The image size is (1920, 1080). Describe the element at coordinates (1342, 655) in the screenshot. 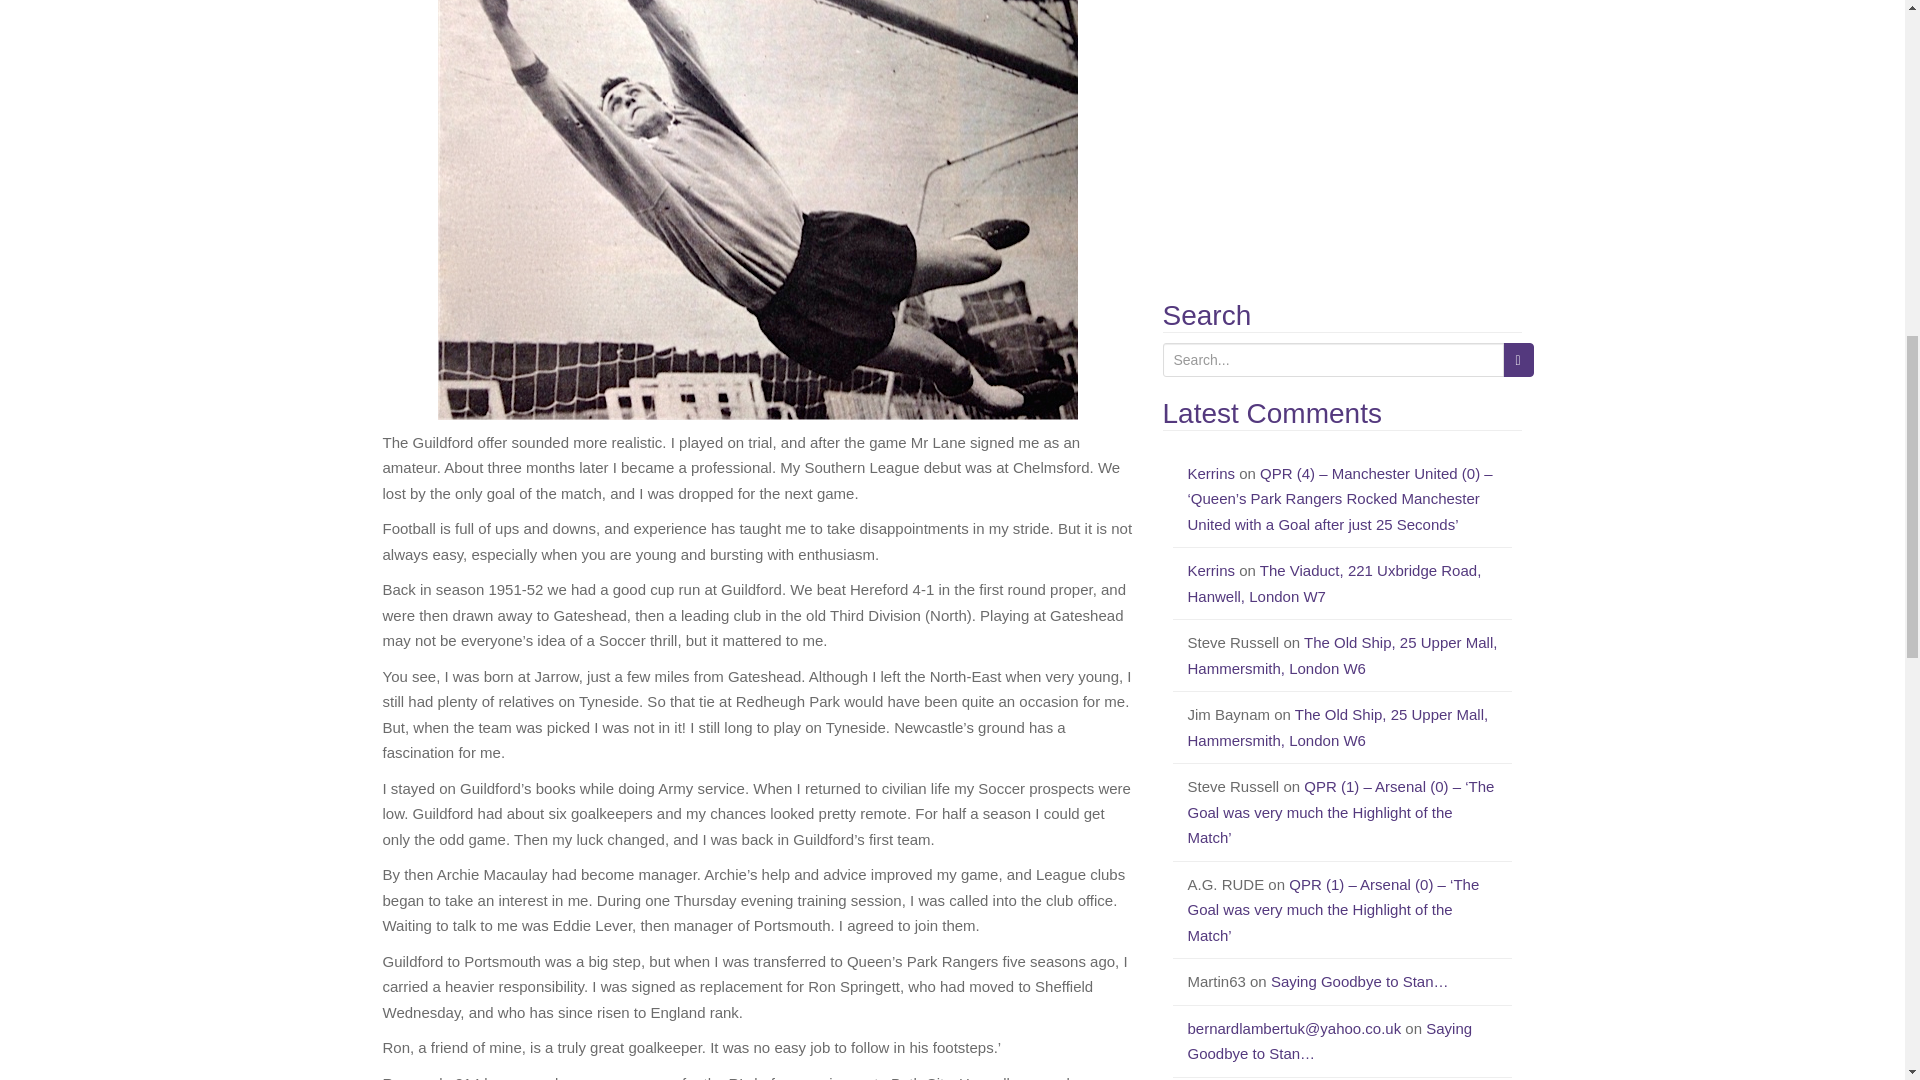

I see `The Old Ship, 25 Upper Mall, Hammersmith, London W6` at that location.